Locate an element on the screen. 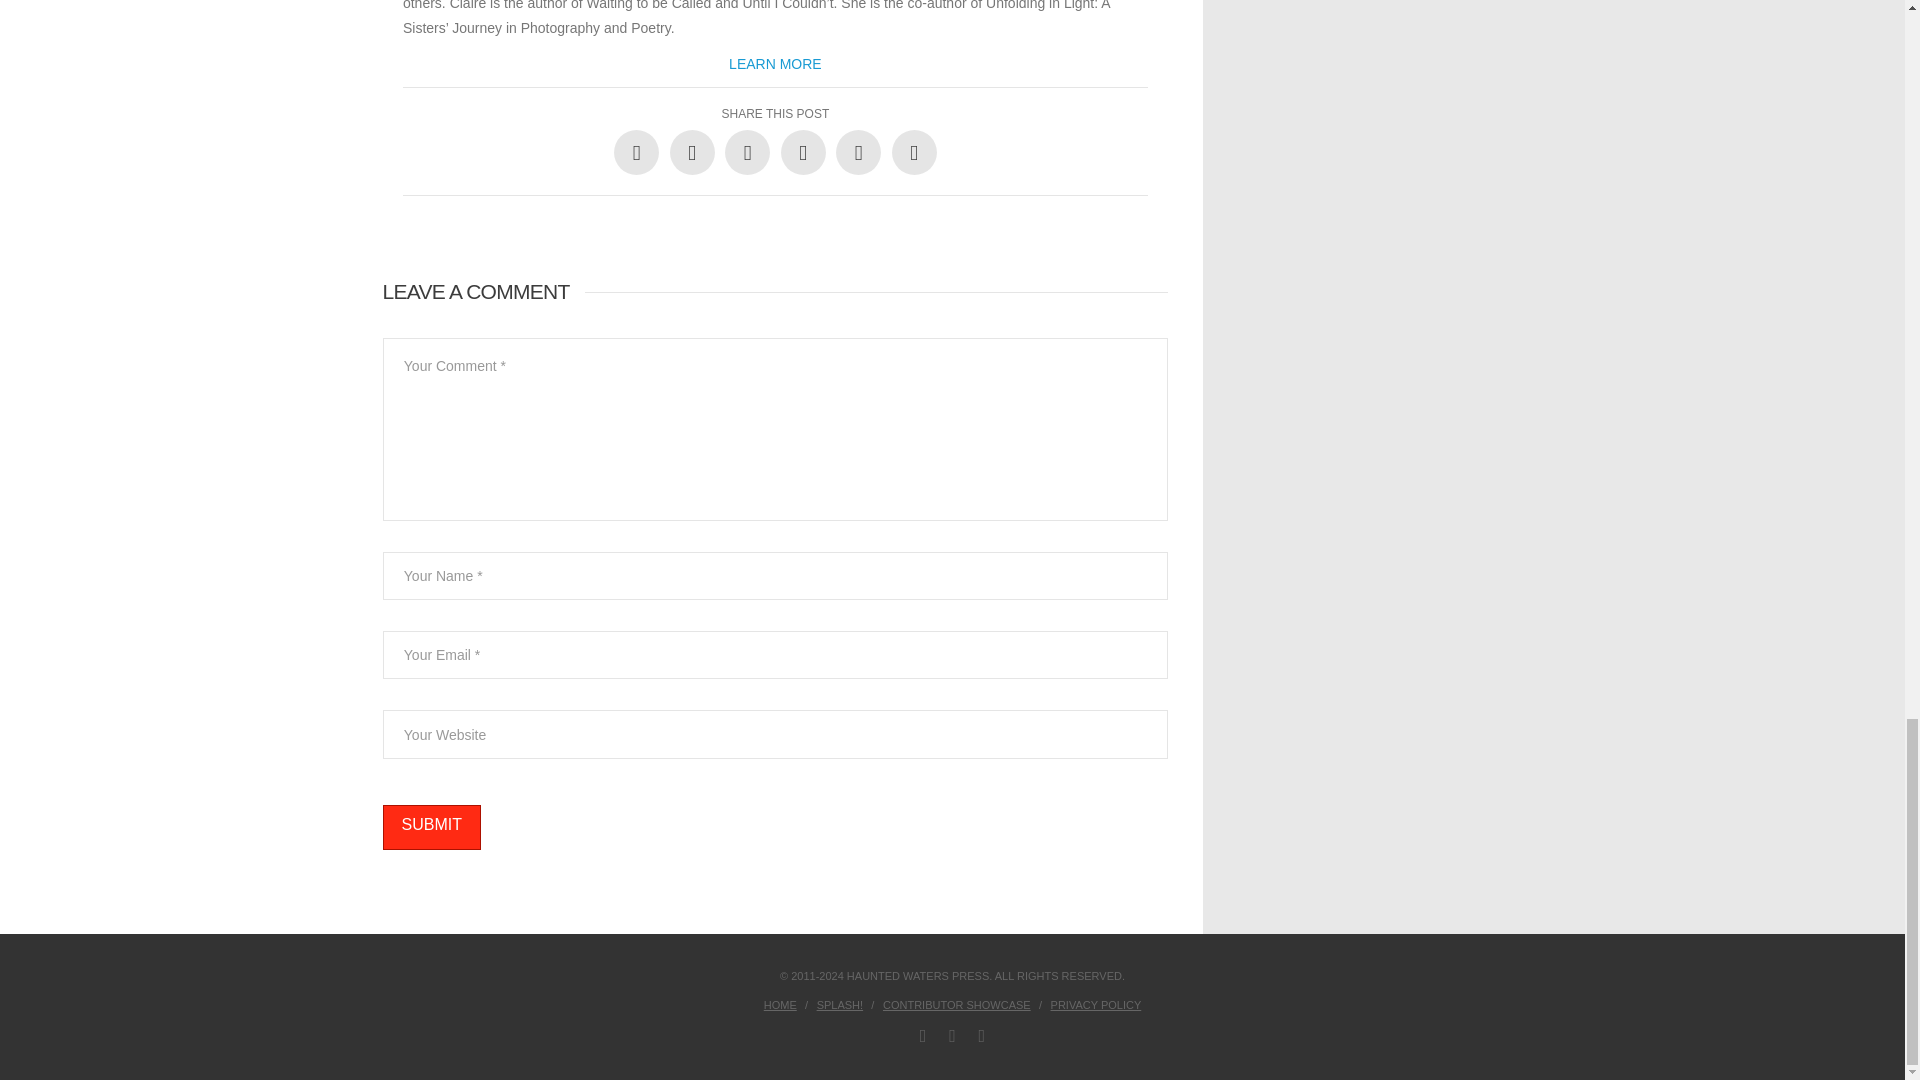 The width and height of the screenshot is (1920, 1080). Submit is located at coordinates (431, 826).